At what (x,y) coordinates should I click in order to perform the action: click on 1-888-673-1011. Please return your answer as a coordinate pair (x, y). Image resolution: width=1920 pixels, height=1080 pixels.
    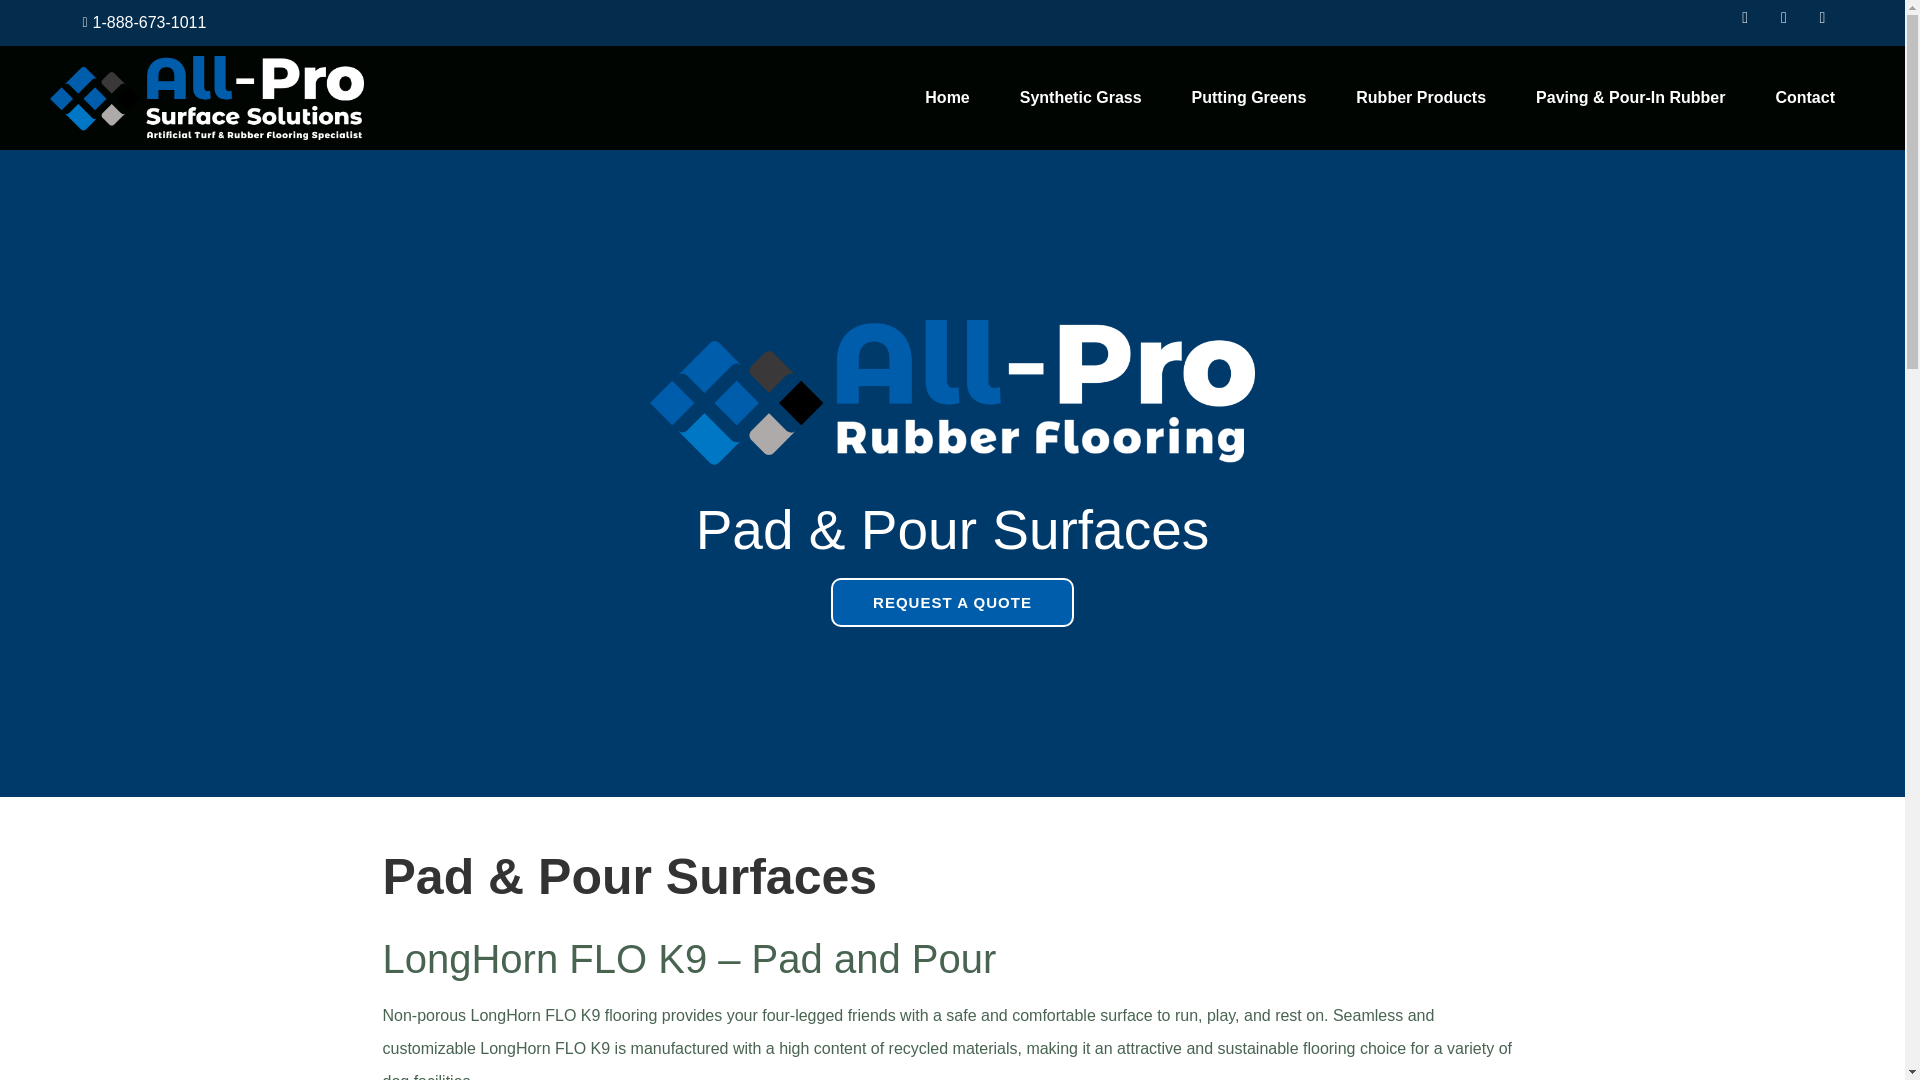
    Looking at the image, I should click on (137, 22).